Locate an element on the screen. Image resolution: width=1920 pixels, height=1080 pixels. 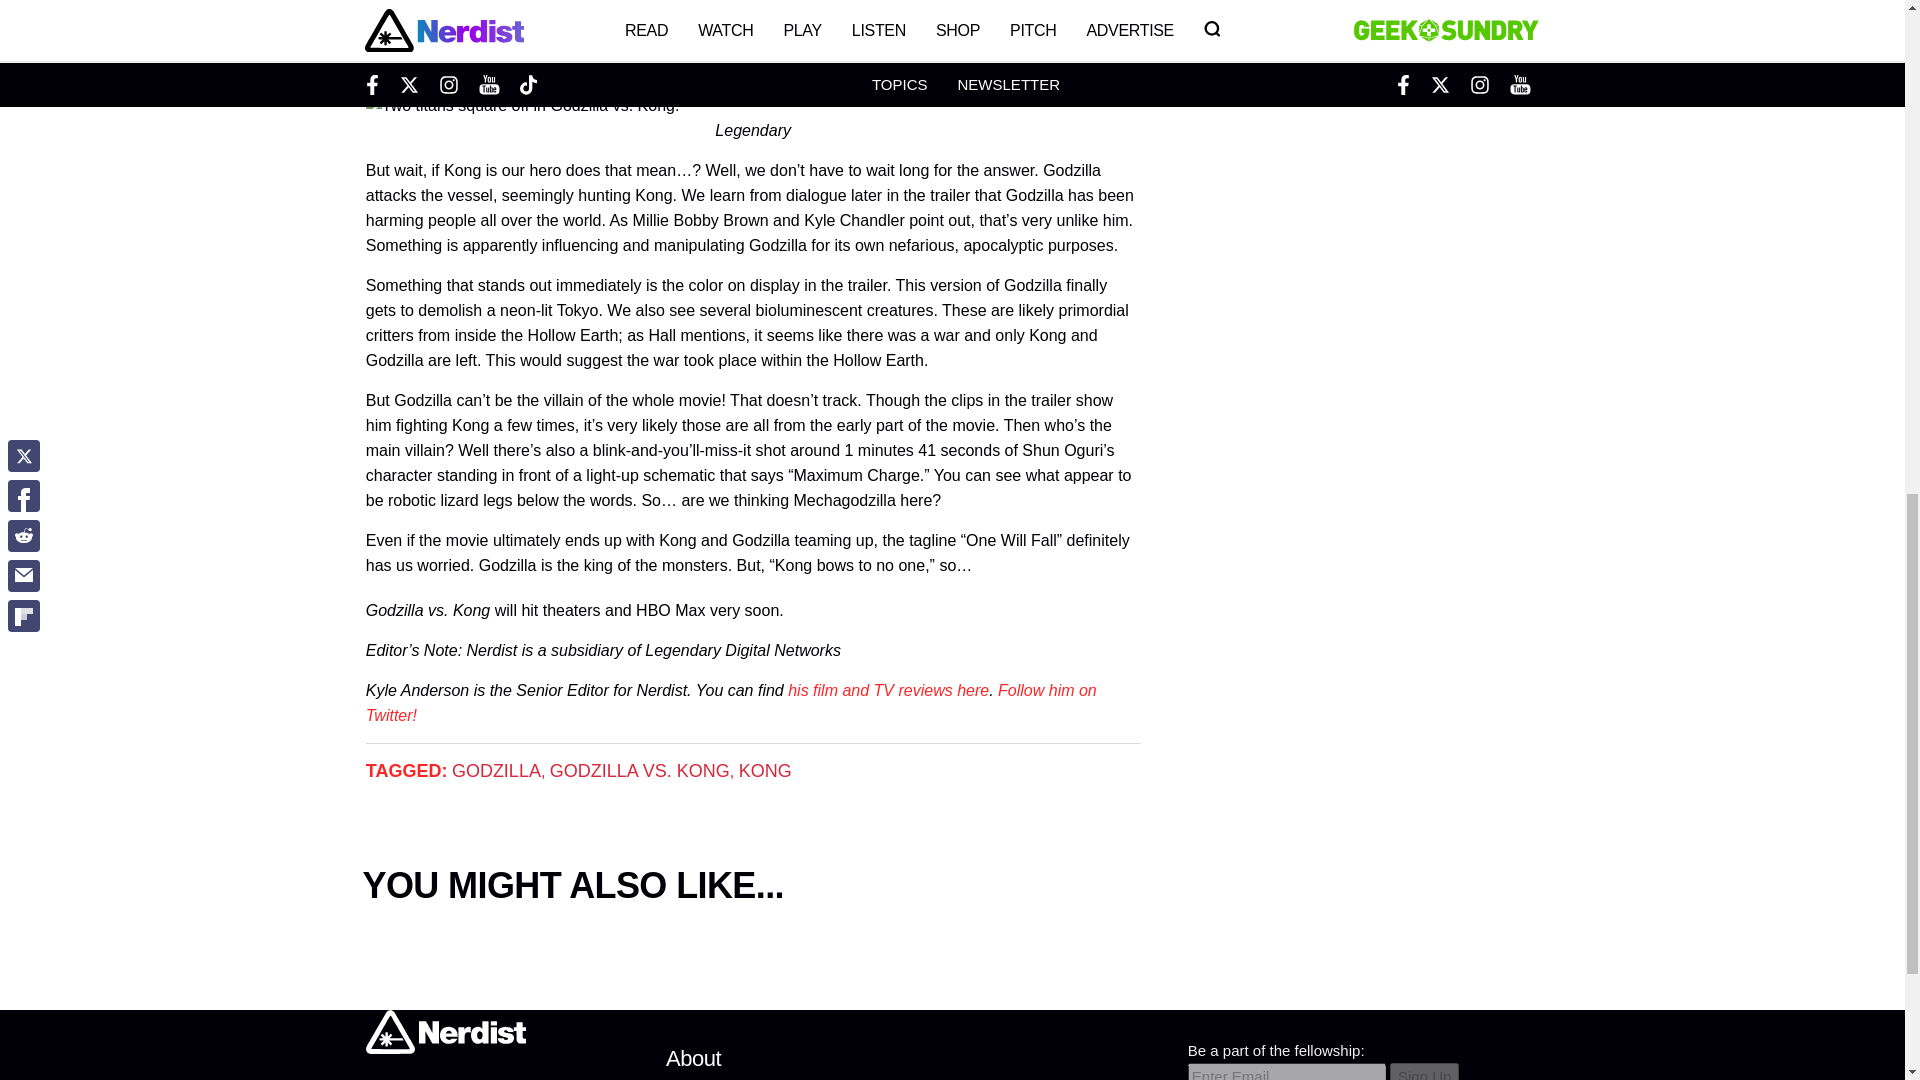
GODZILLA is located at coordinates (496, 770).